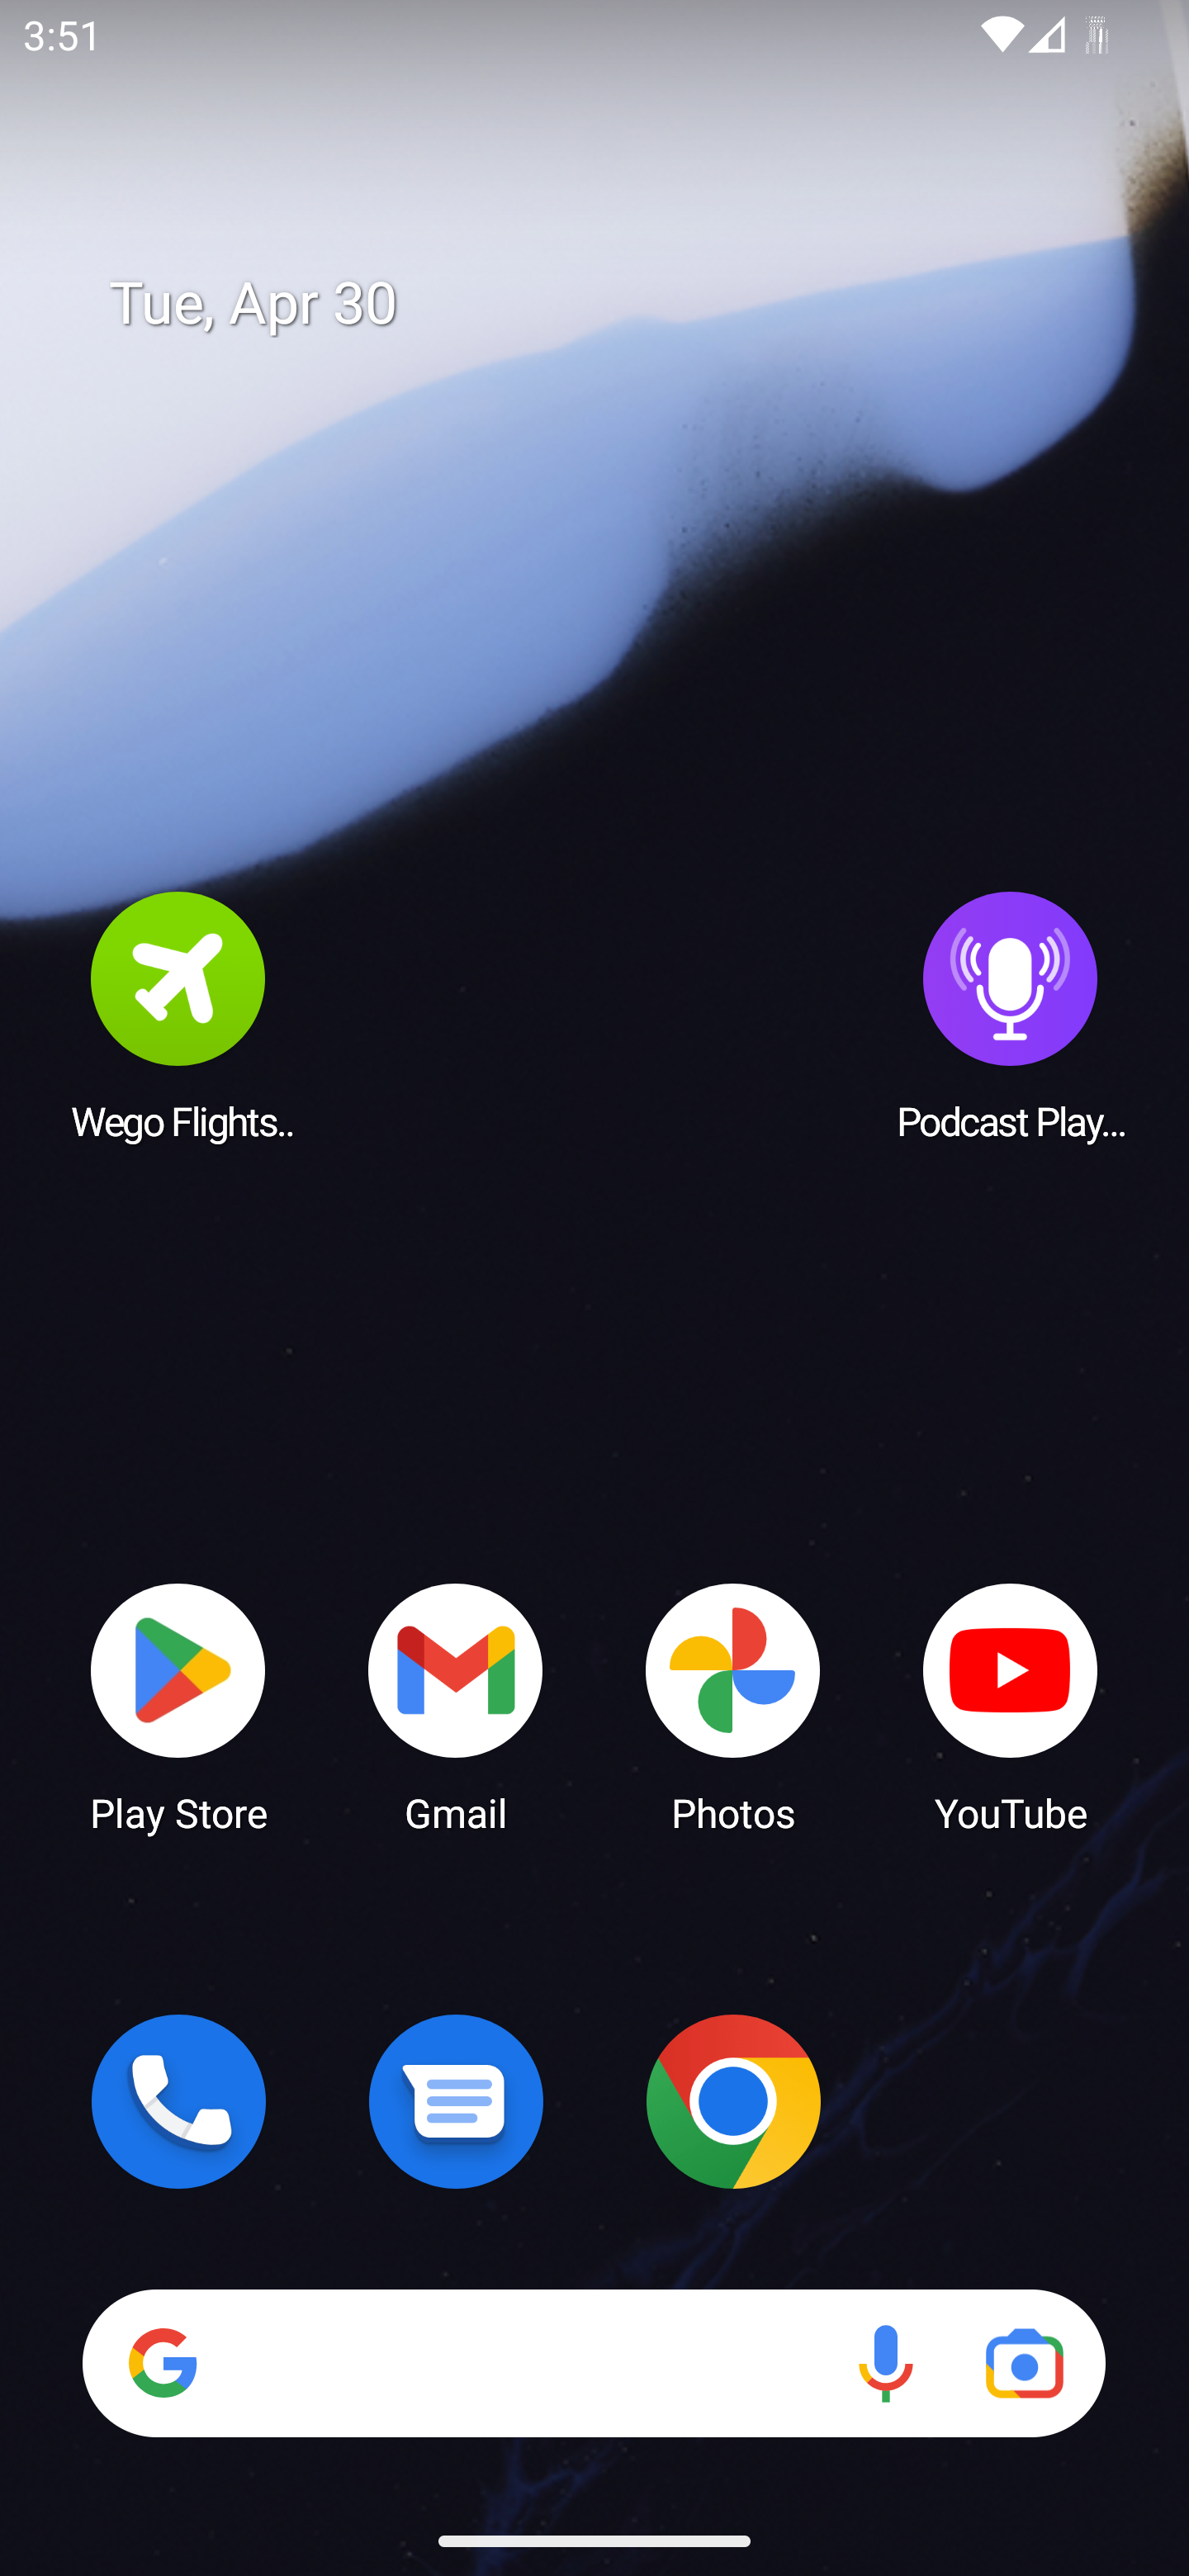  Describe the element at coordinates (178, 2101) in the screenshot. I see `Phone` at that location.